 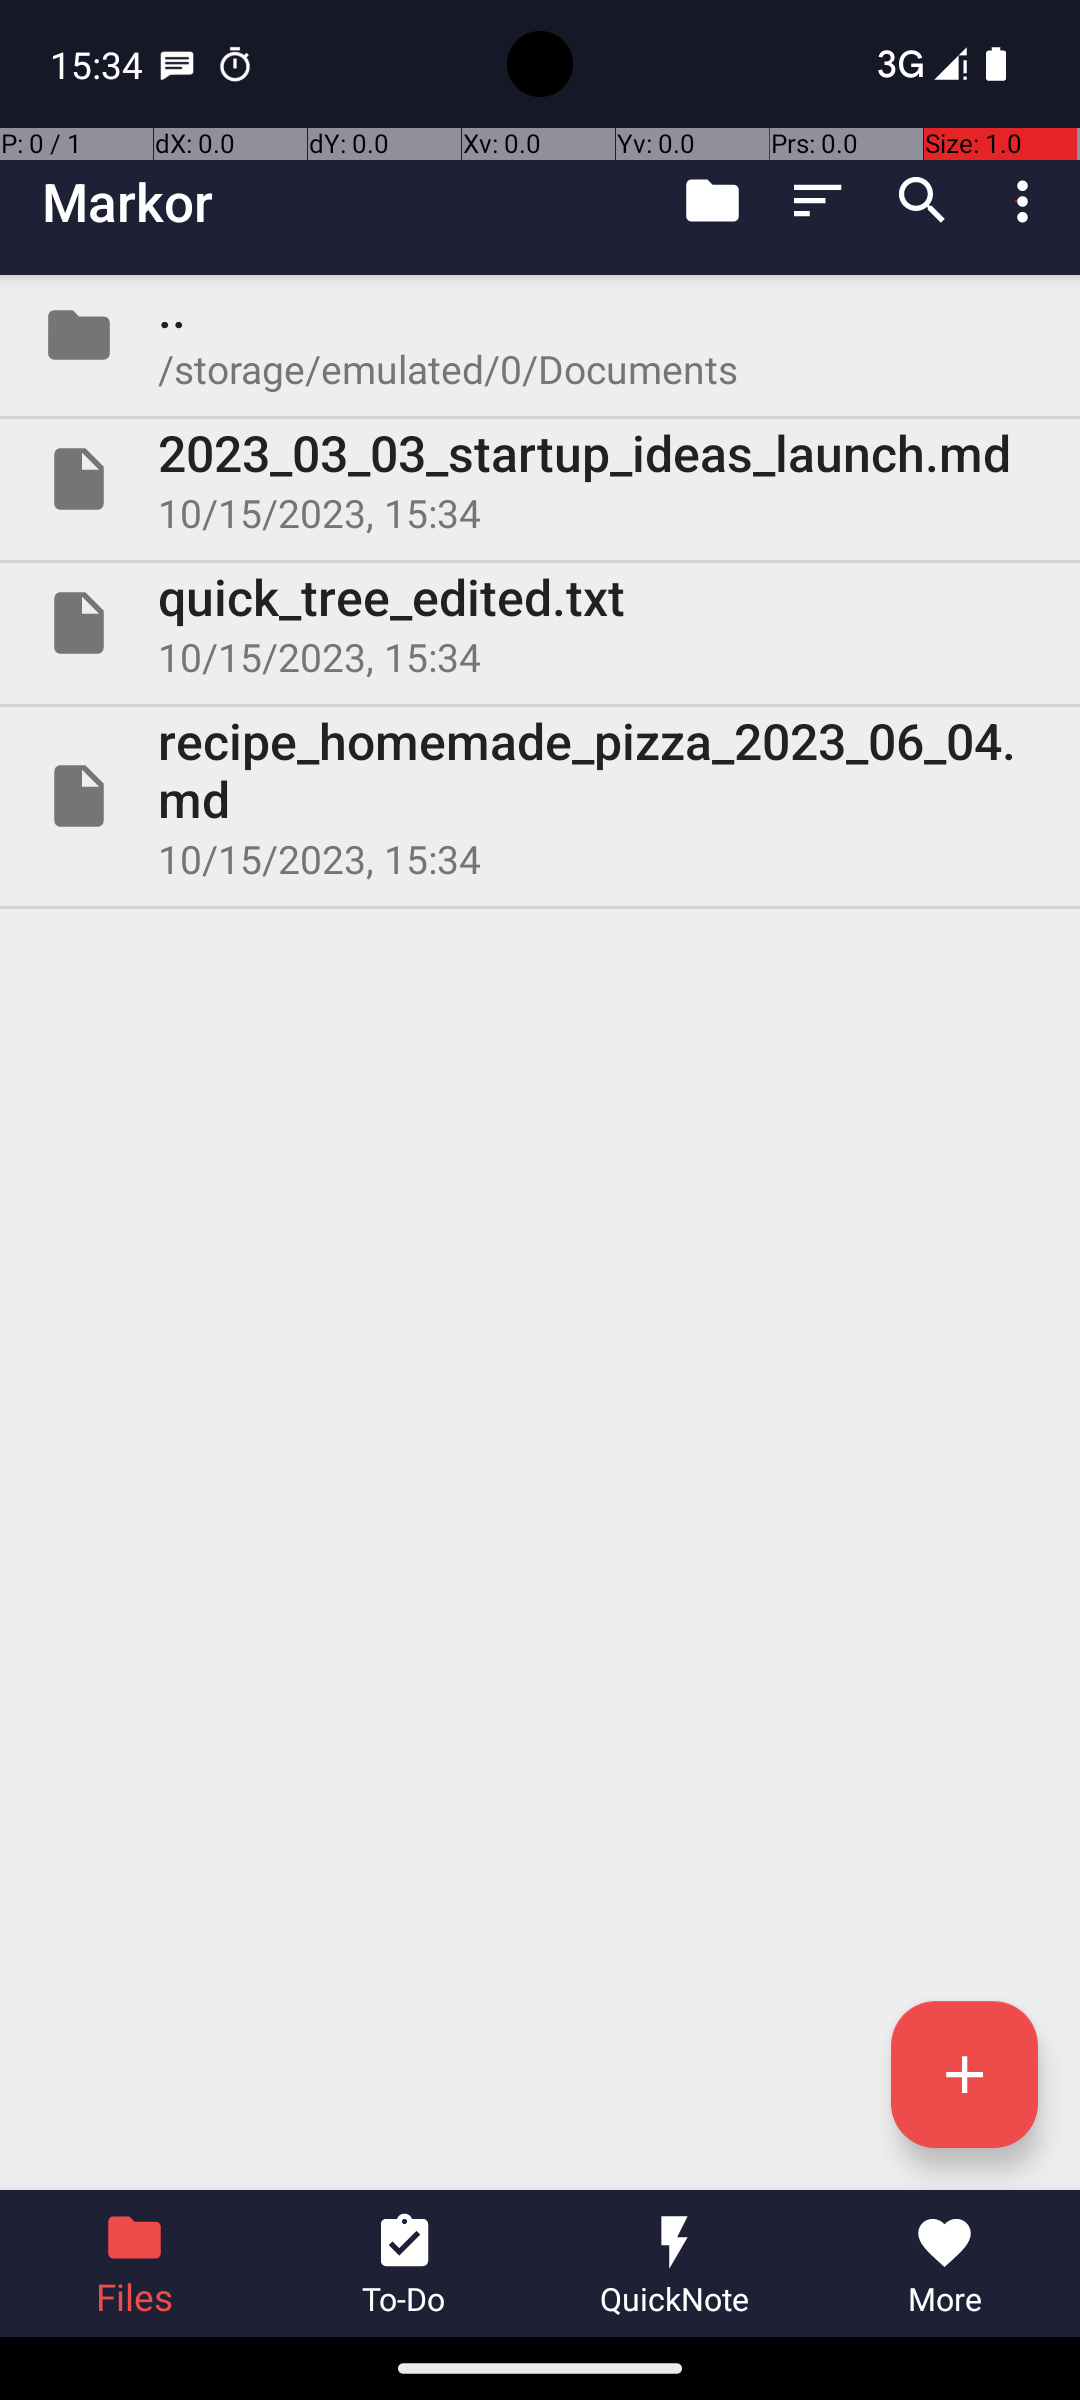 What do you see at coordinates (540, 796) in the screenshot?
I see `File recipe_homemade_pizza_2023_06_04.md ` at bounding box center [540, 796].